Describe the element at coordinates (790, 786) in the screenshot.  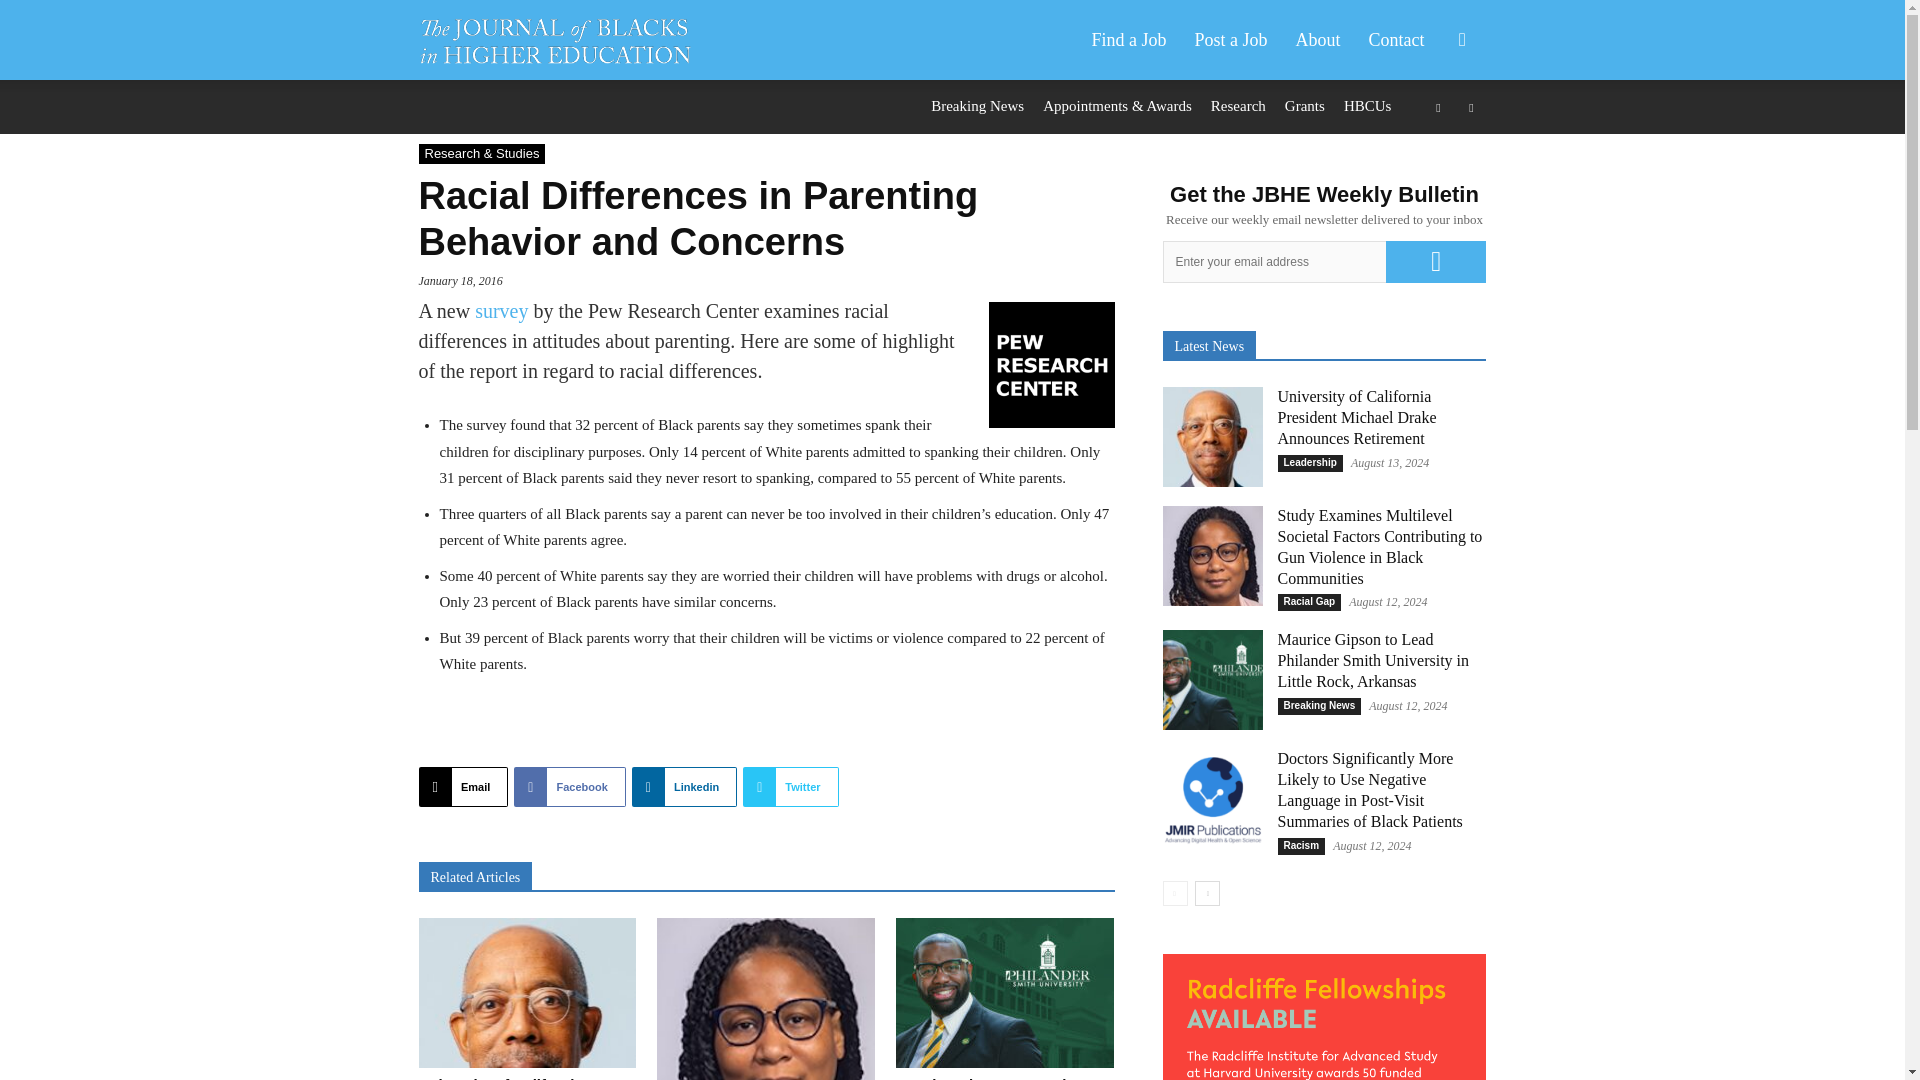
I see `Twitter` at that location.